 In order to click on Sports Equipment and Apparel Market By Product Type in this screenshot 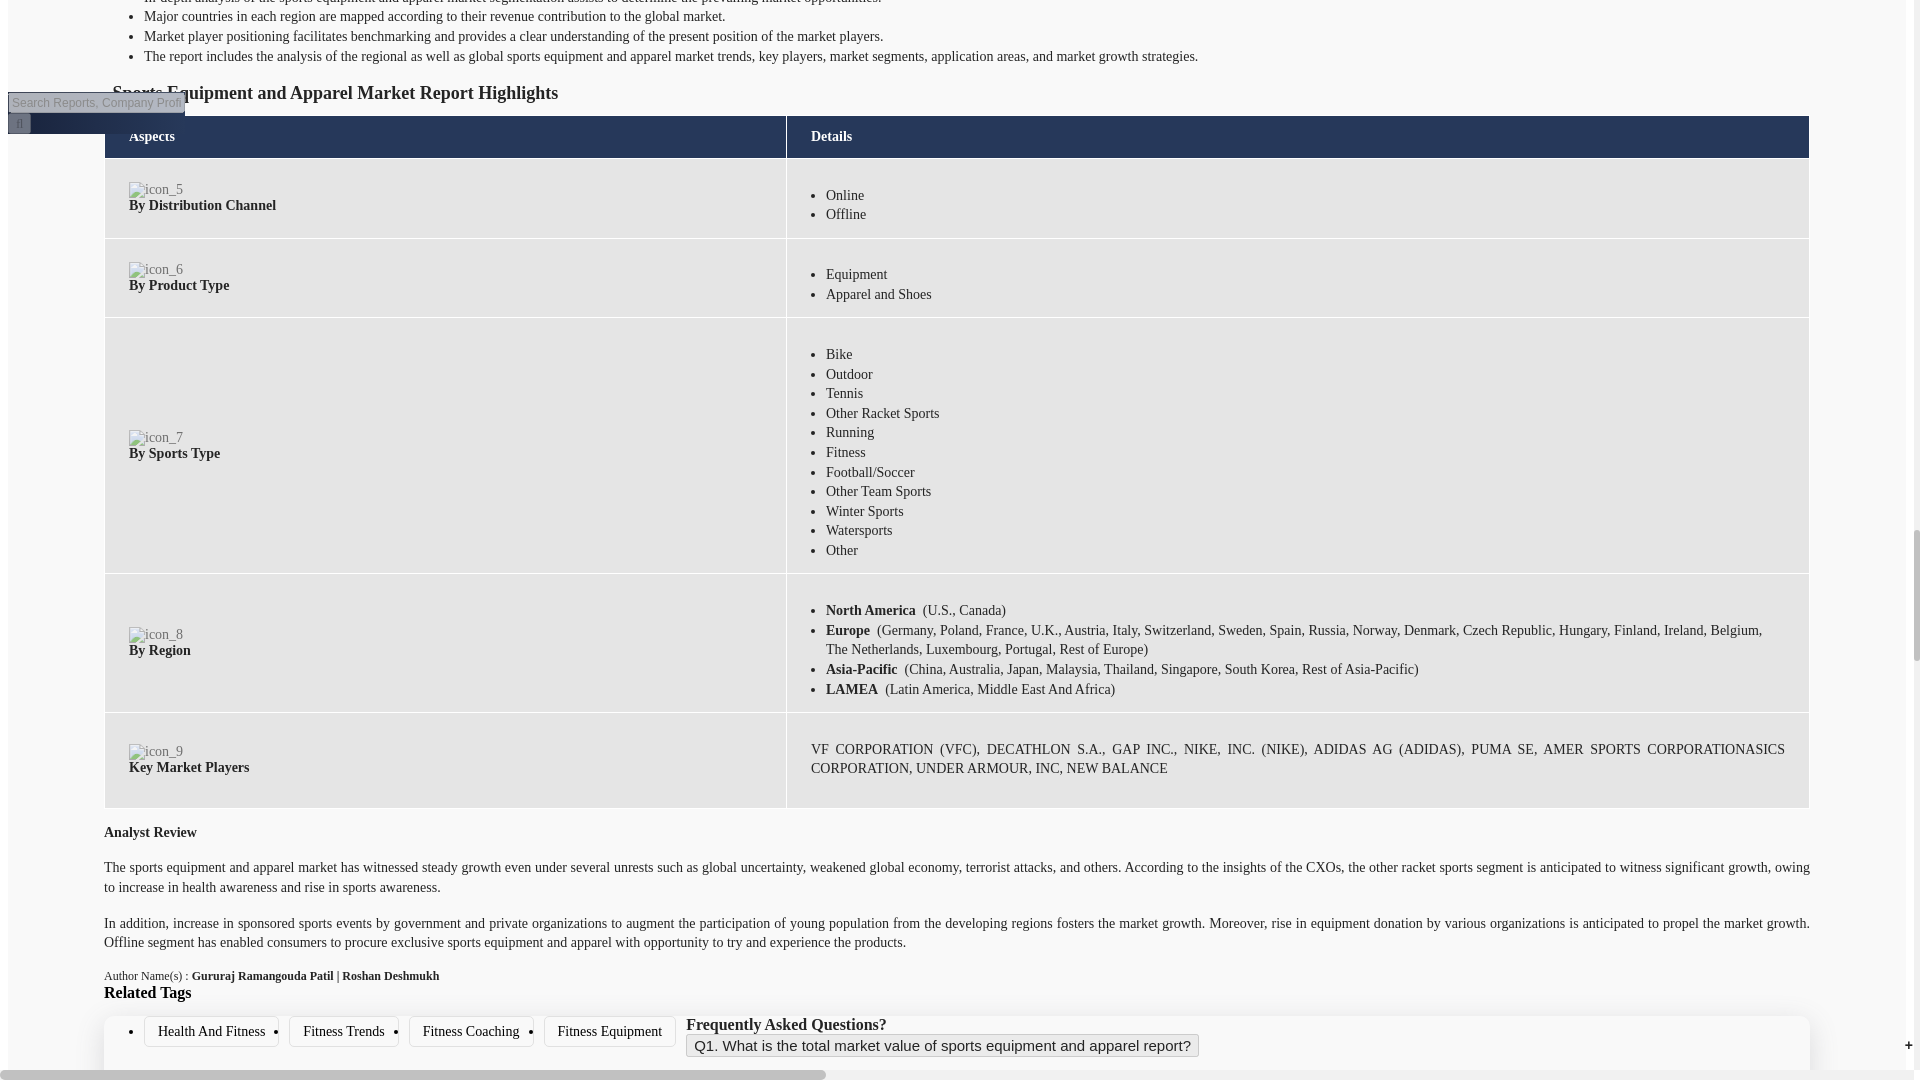, I will do `click(155, 270)`.